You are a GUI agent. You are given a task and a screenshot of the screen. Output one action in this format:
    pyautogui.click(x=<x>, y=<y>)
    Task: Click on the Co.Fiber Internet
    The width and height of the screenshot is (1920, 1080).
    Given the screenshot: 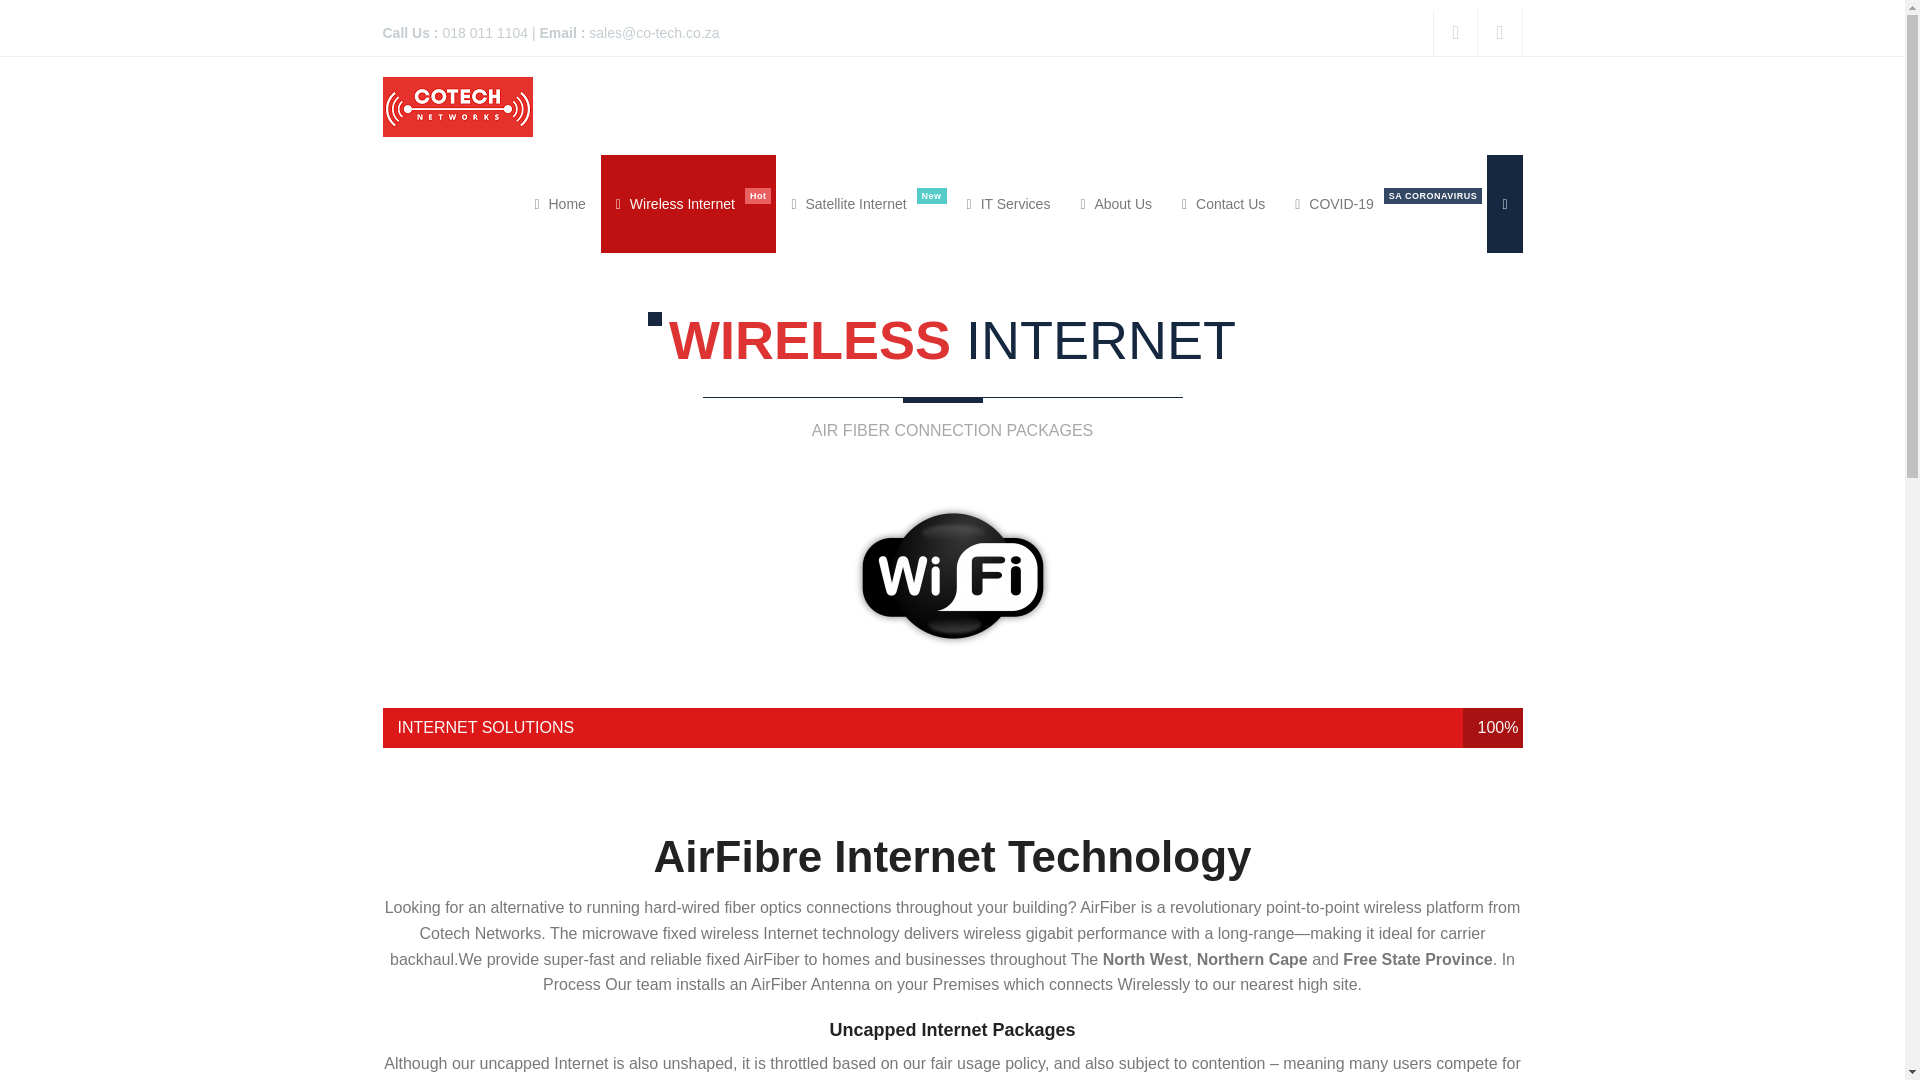 What is the action you would take?
    pyautogui.click(x=862, y=204)
    